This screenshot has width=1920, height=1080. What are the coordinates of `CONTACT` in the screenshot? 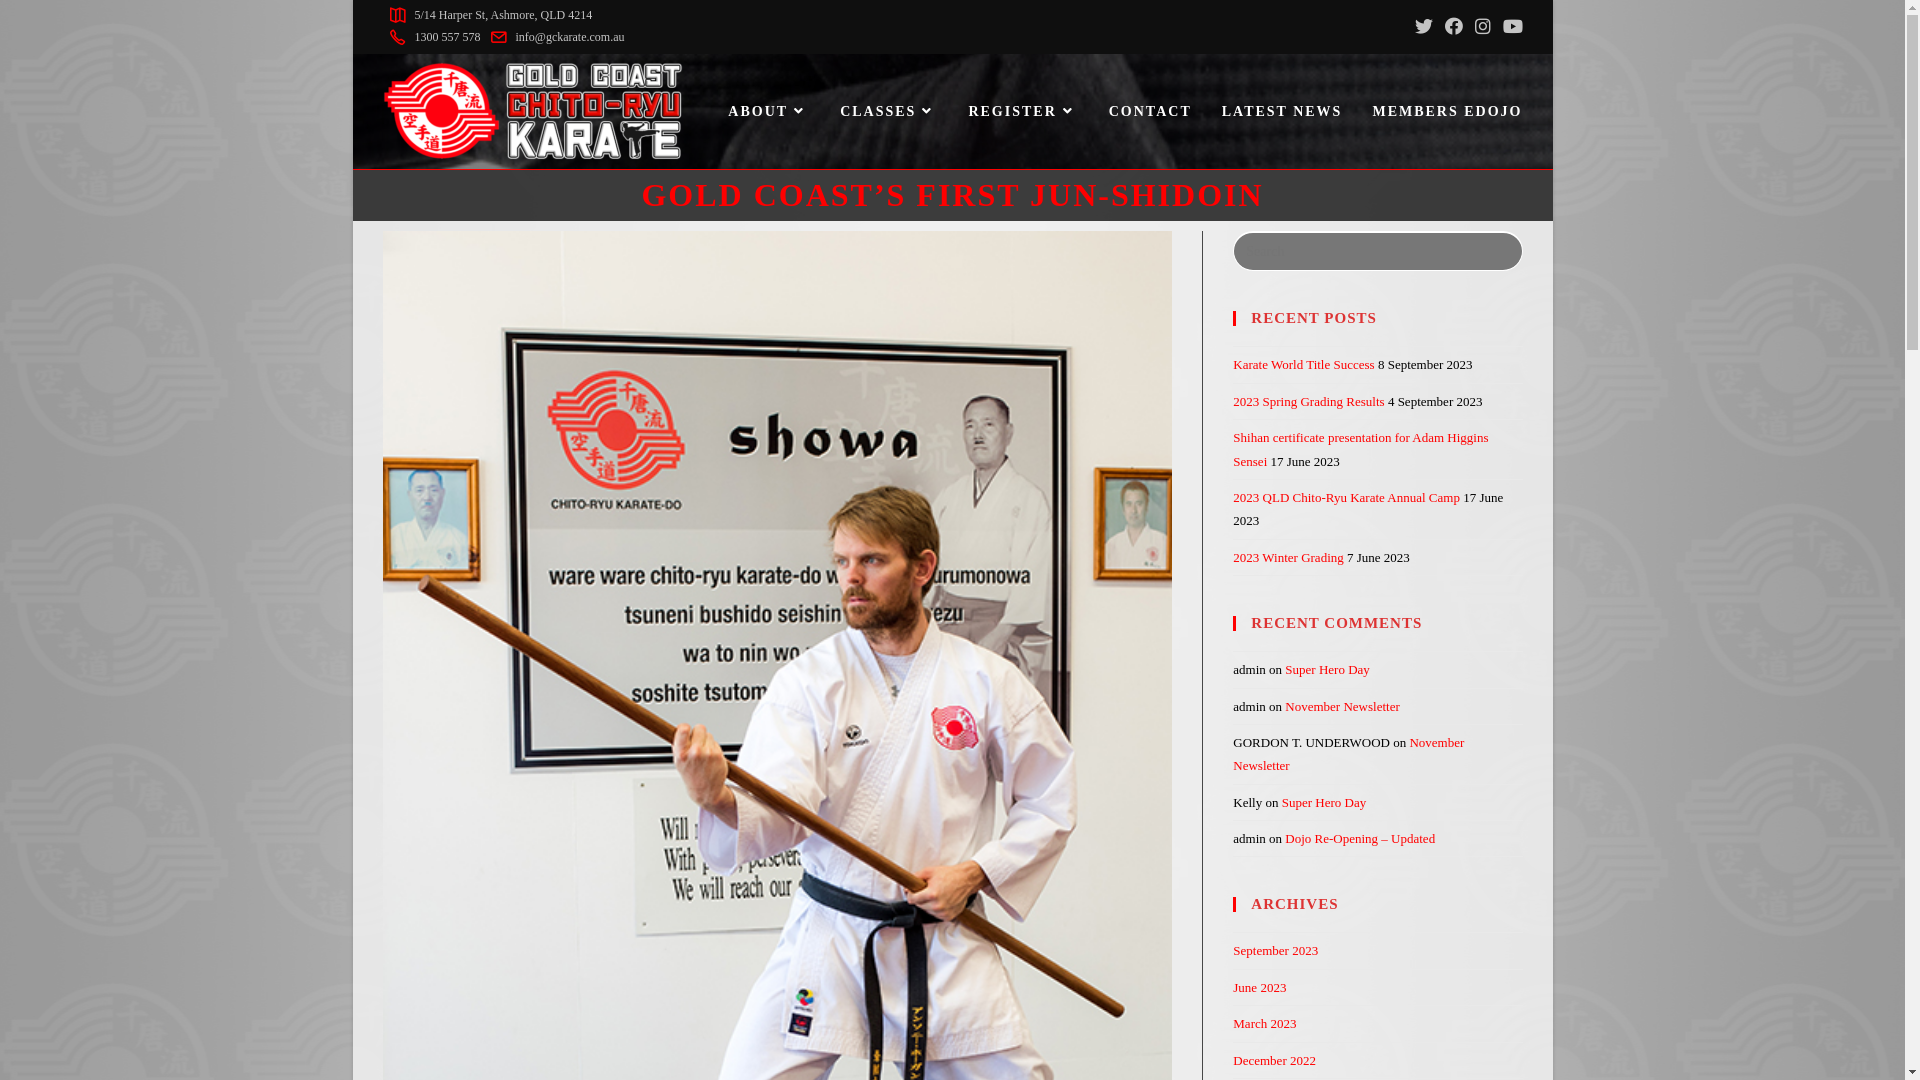 It's located at (1150, 112).